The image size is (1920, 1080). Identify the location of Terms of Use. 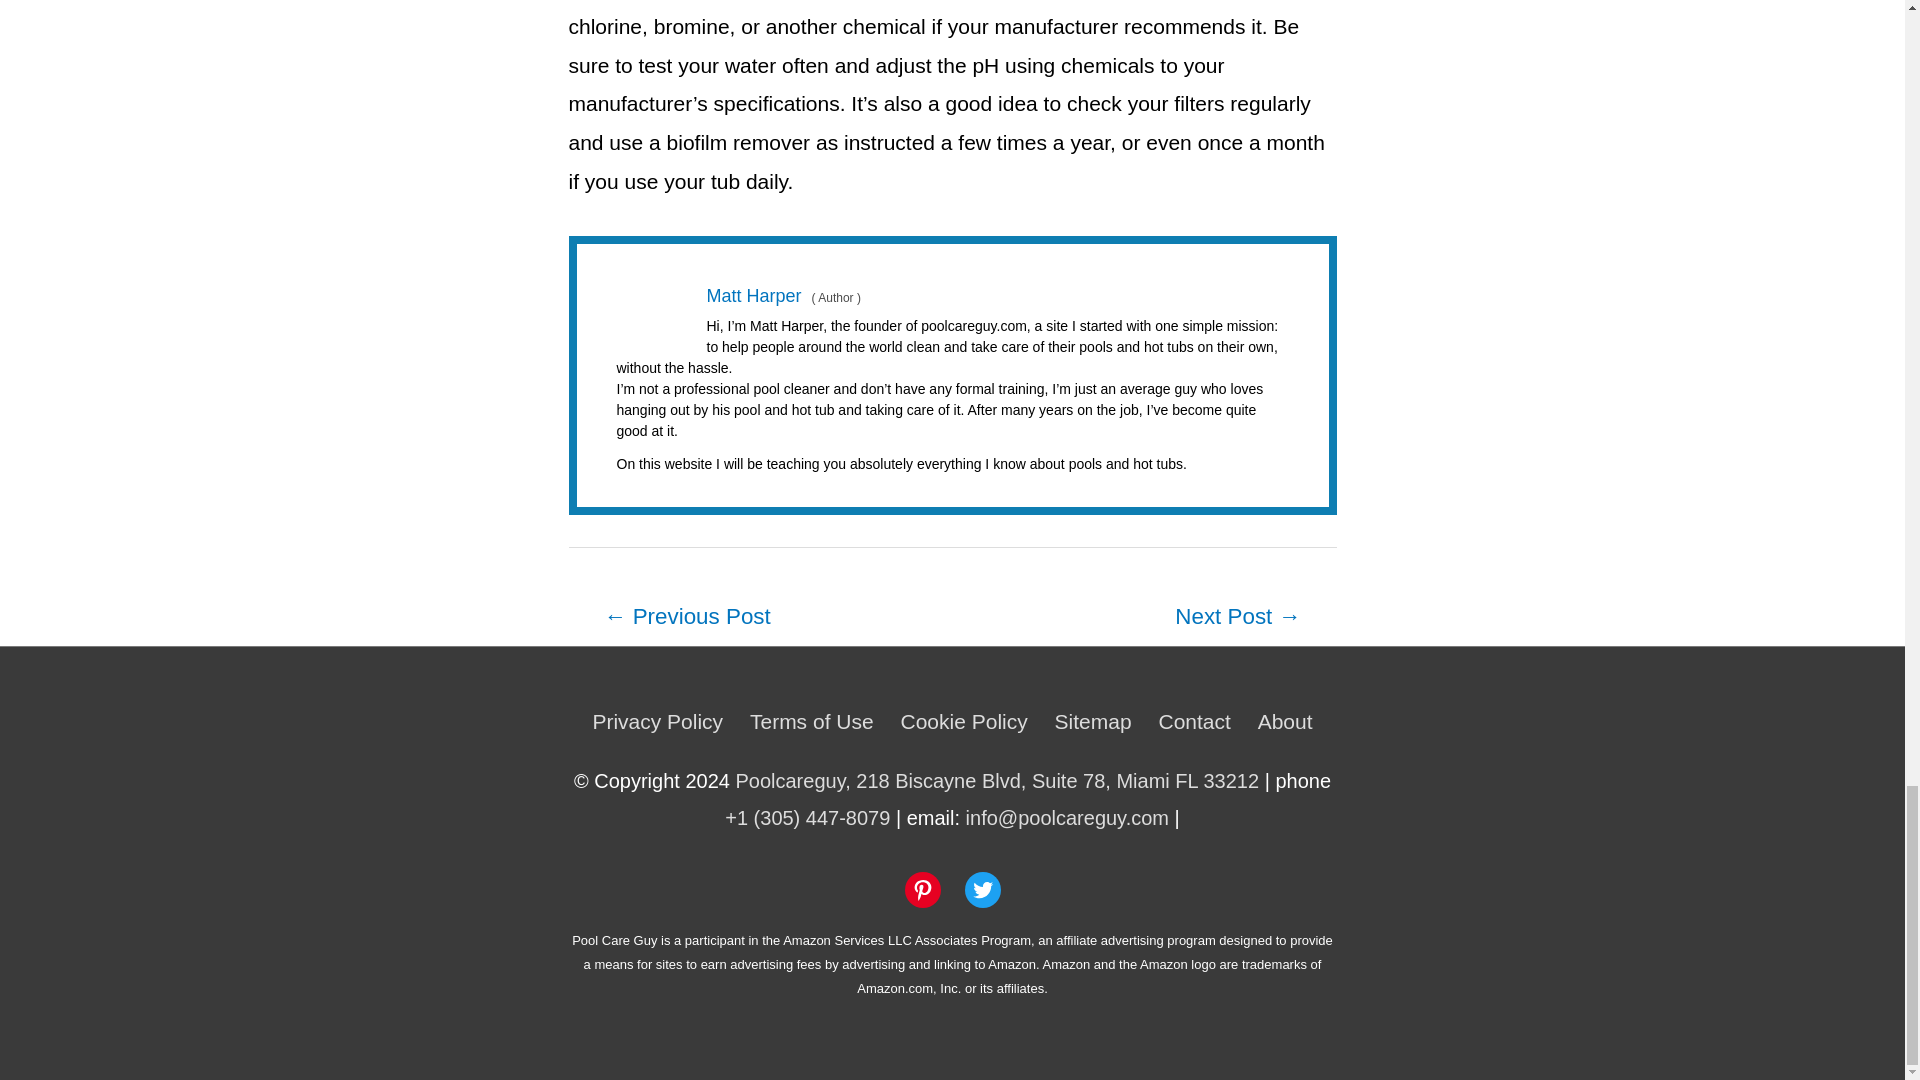
(811, 721).